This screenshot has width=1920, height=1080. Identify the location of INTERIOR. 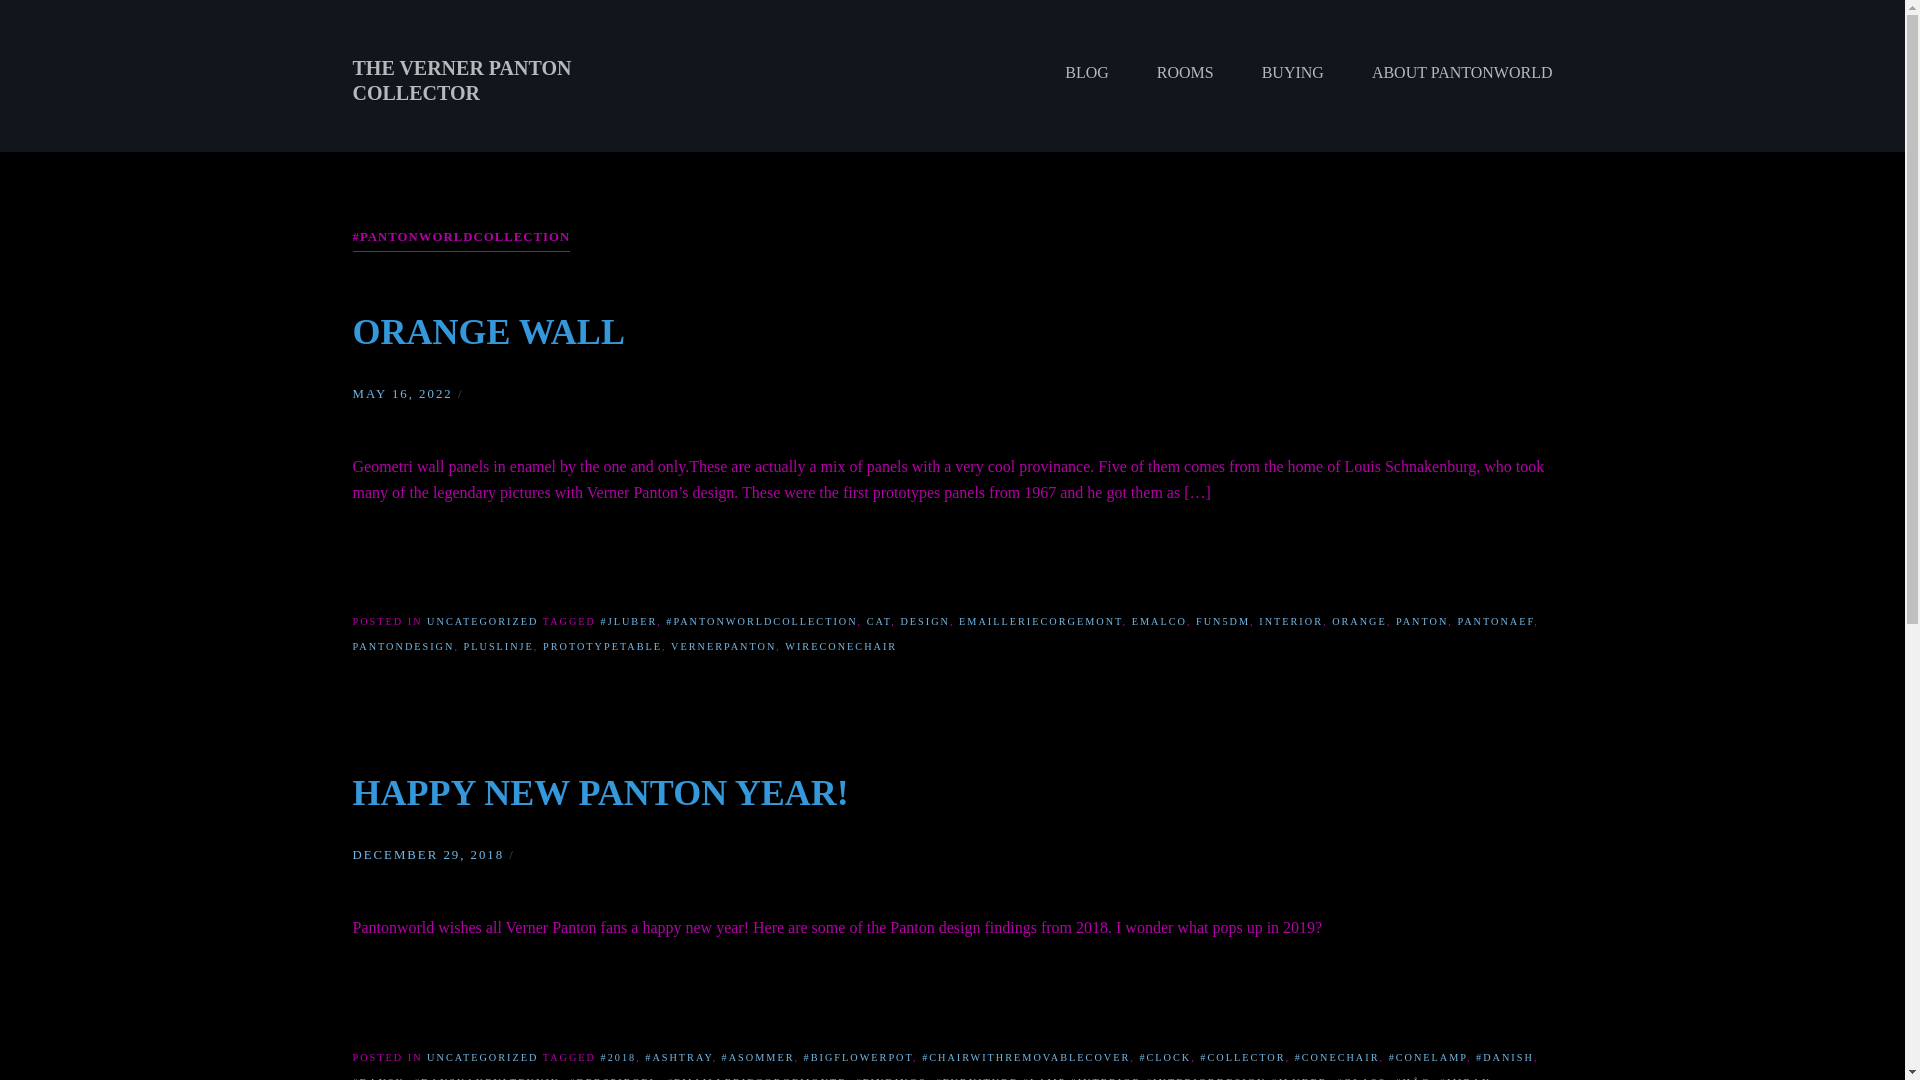
(1290, 621).